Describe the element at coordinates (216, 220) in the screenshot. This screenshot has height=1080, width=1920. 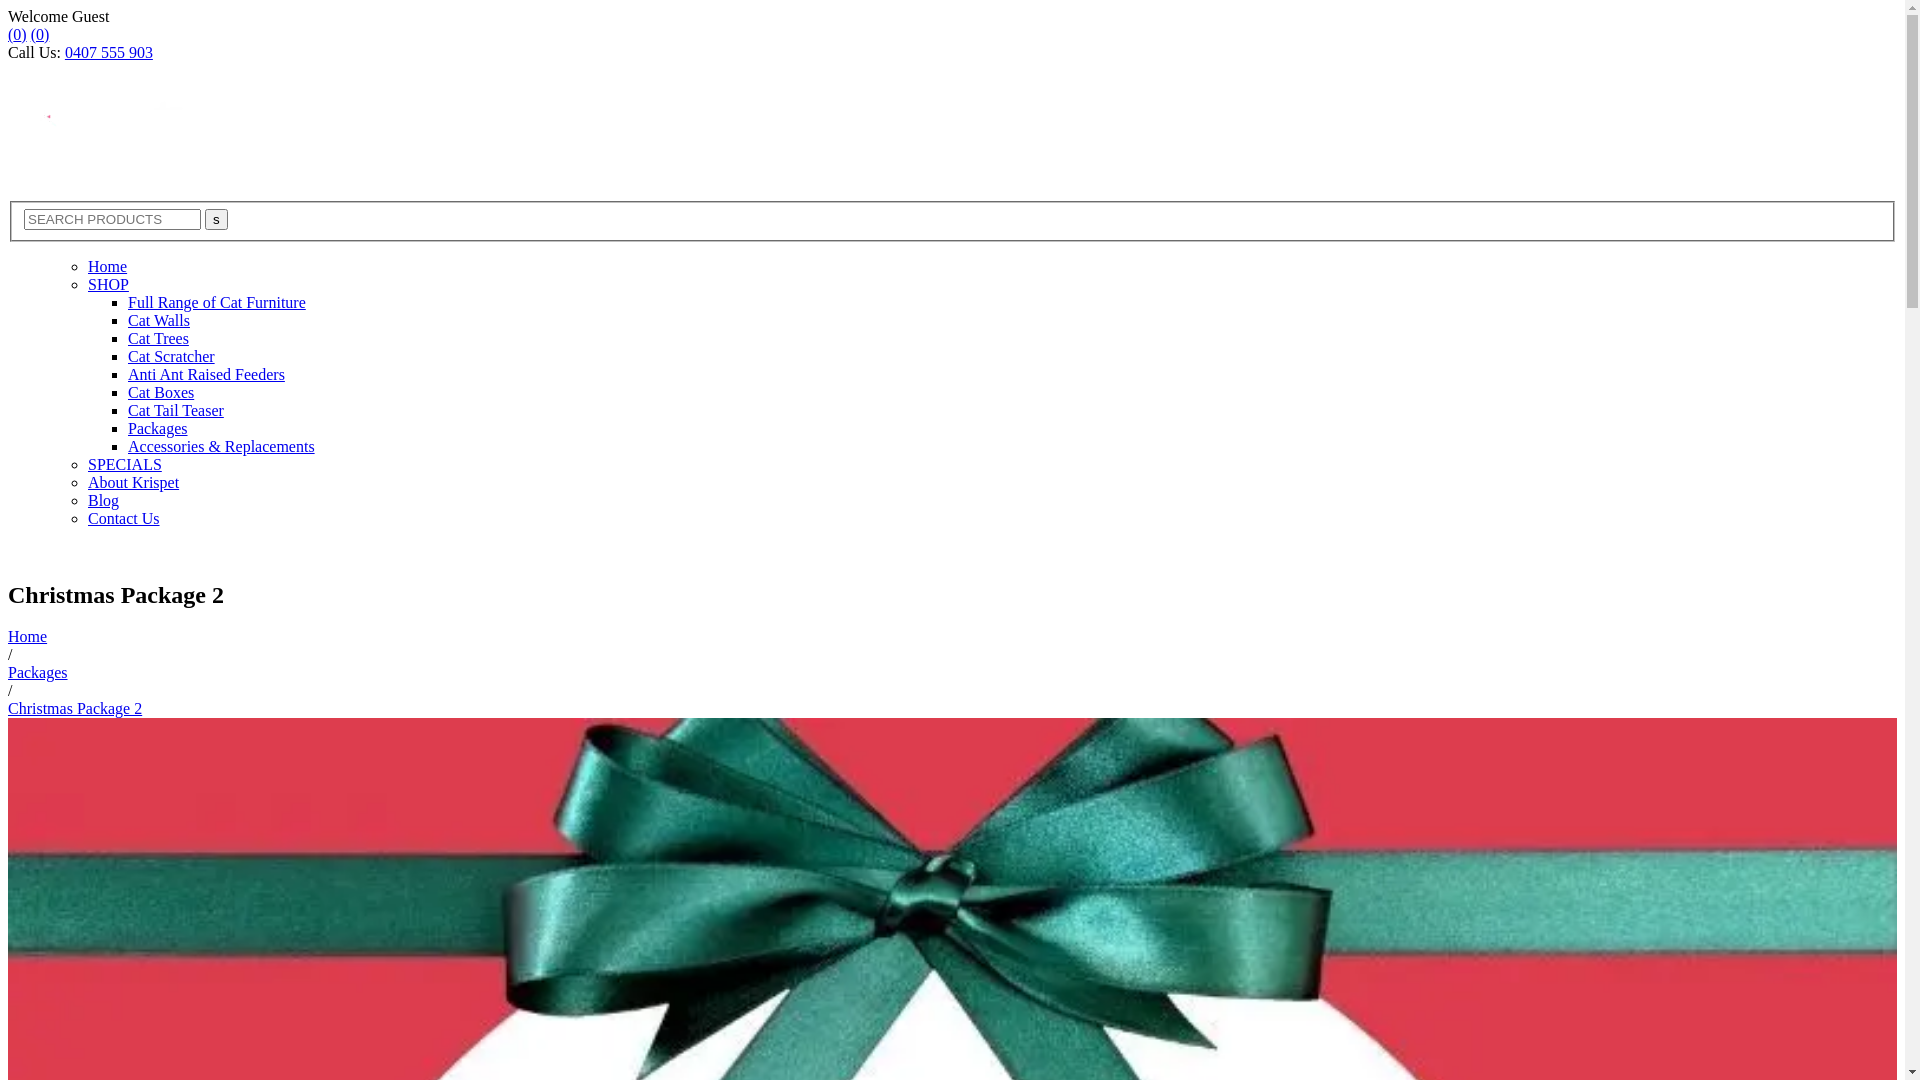
I see `s` at that location.